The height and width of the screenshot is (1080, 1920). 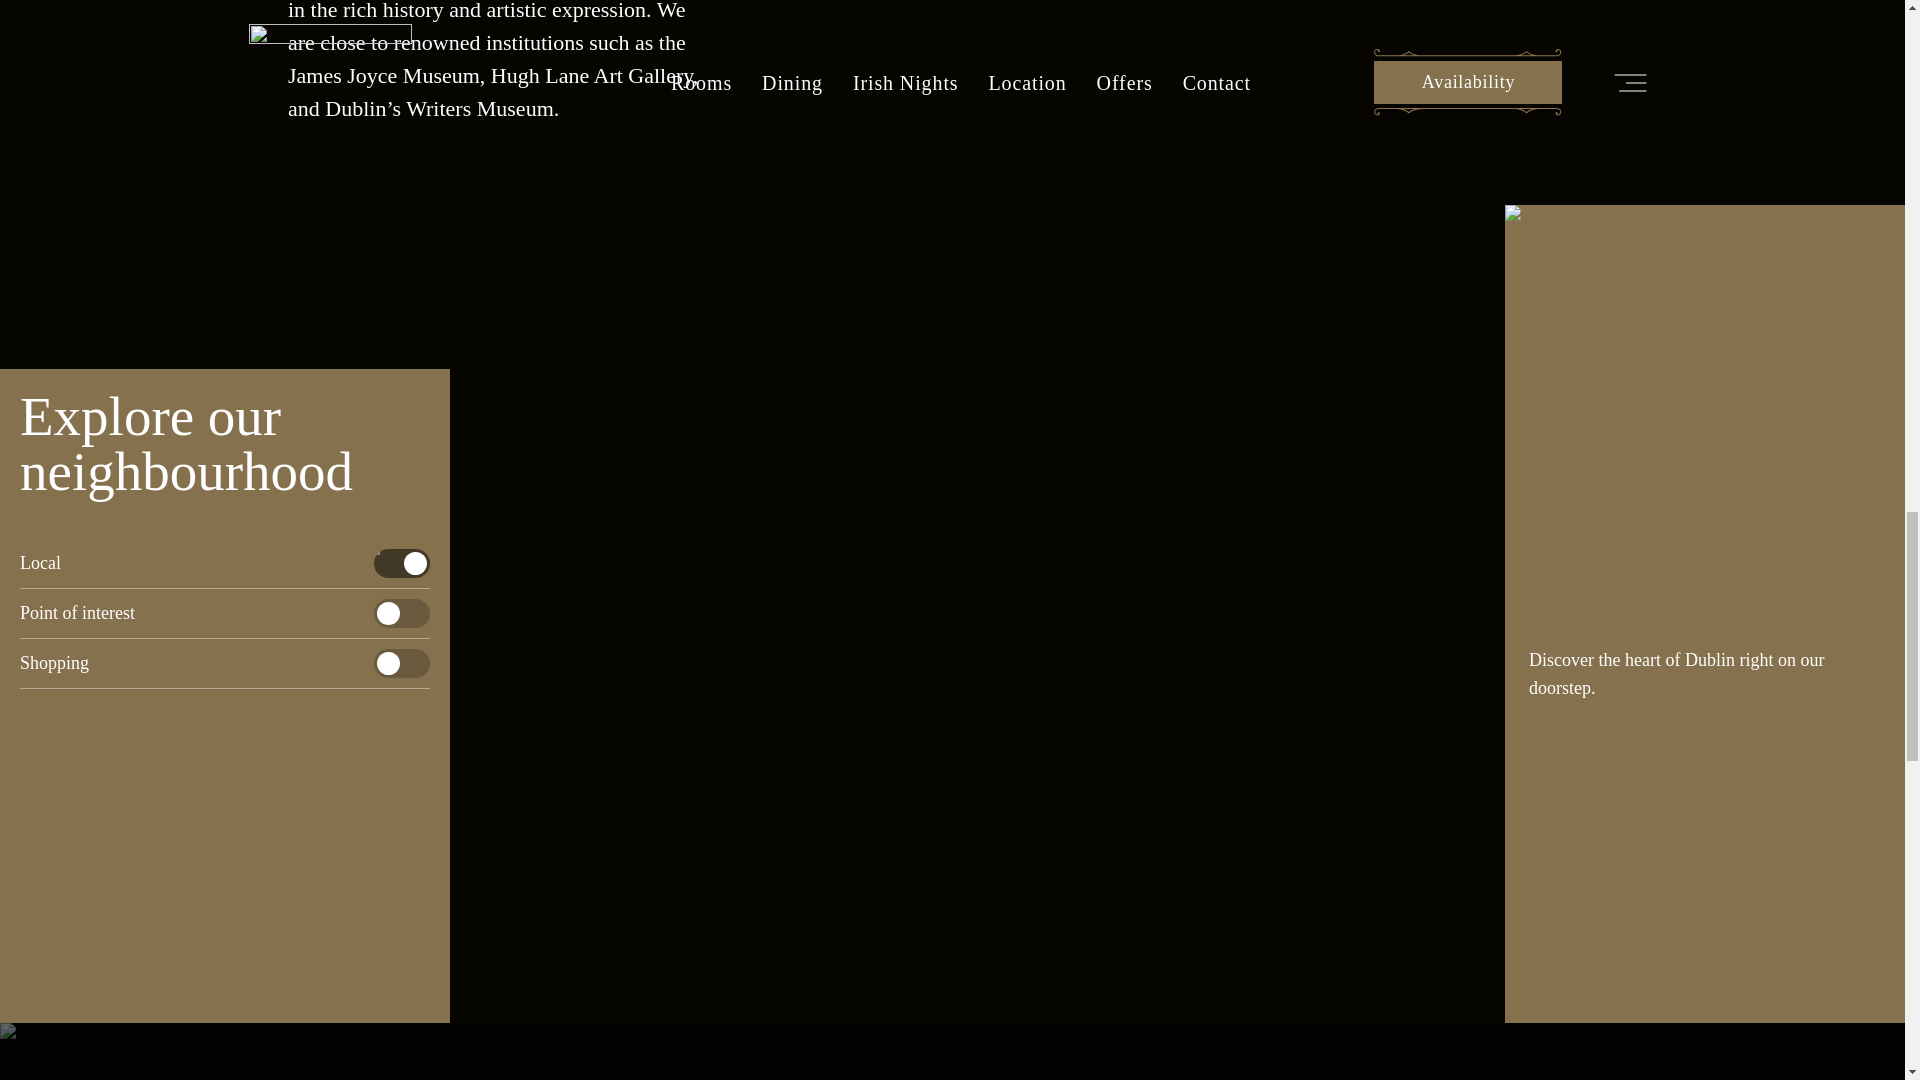 I want to click on Enable filter, so click(x=402, y=613).